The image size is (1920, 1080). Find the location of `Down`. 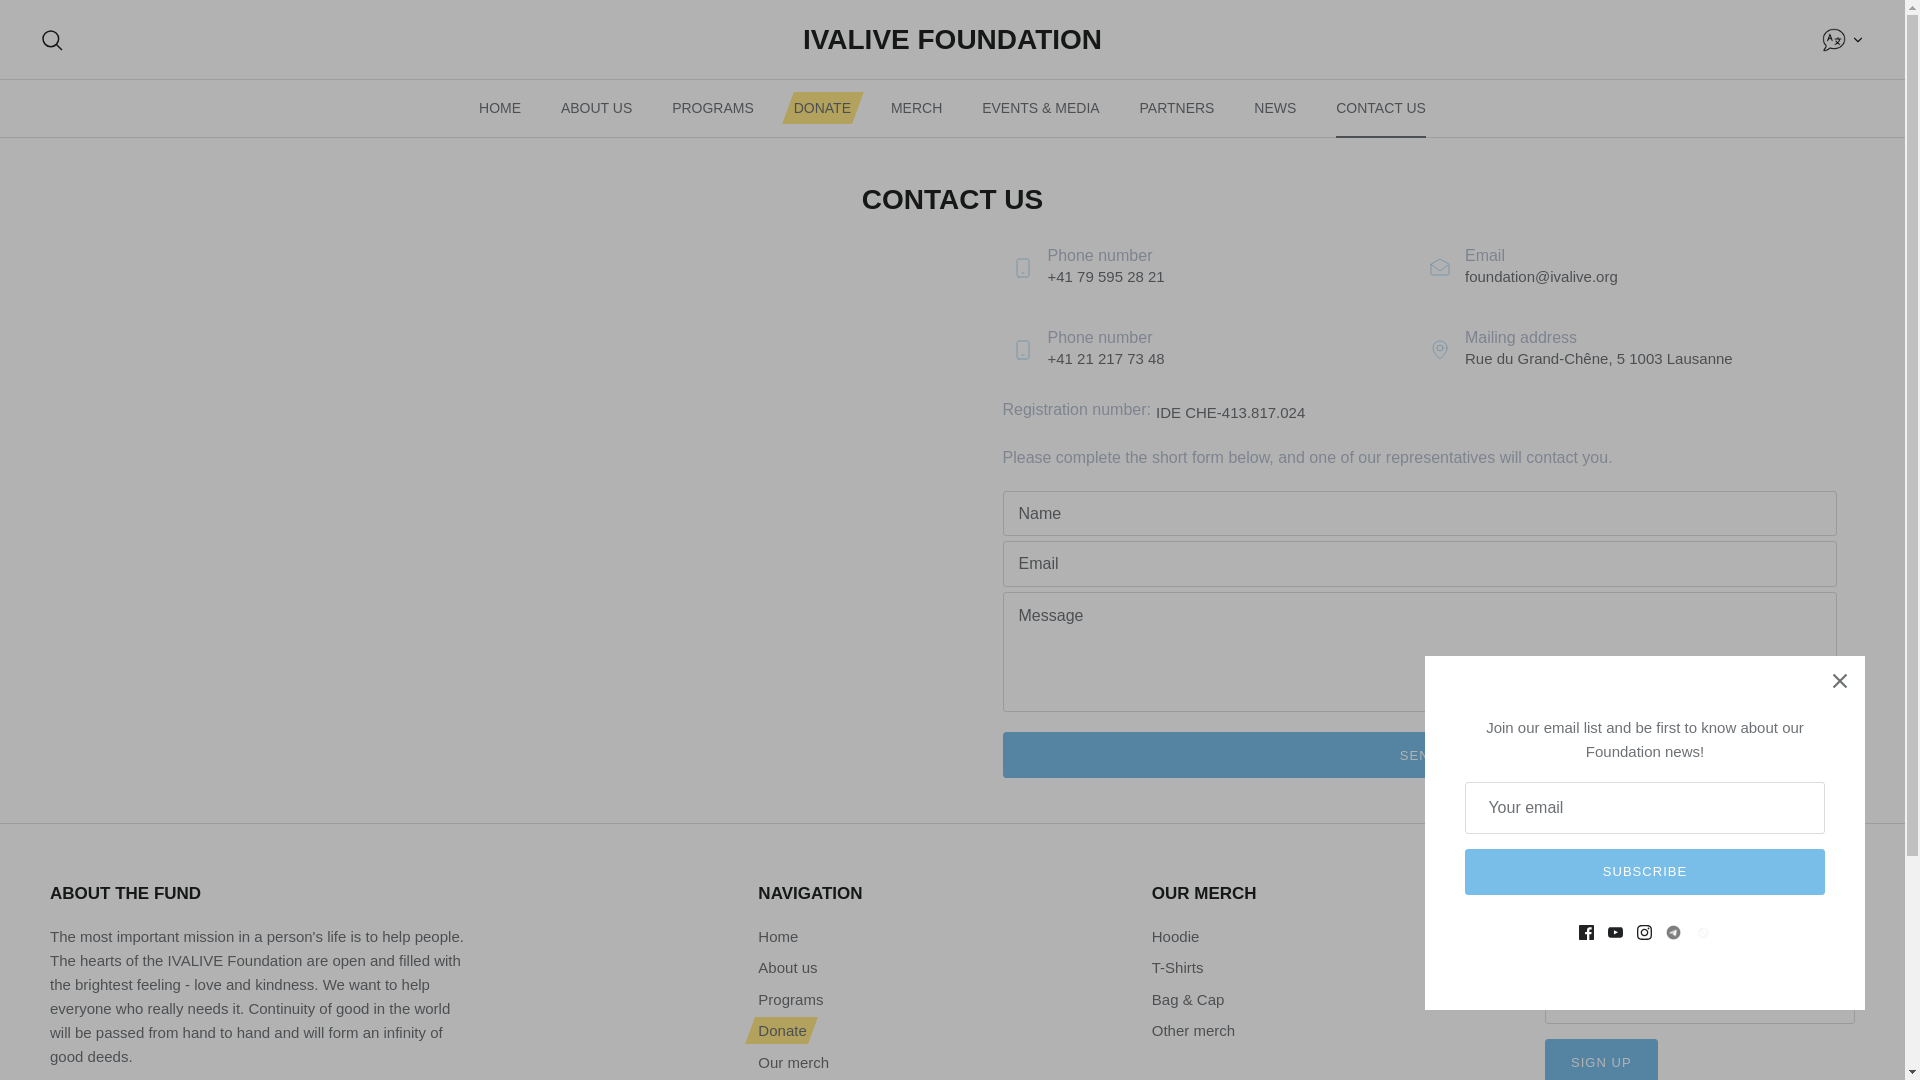

Down is located at coordinates (1857, 40).